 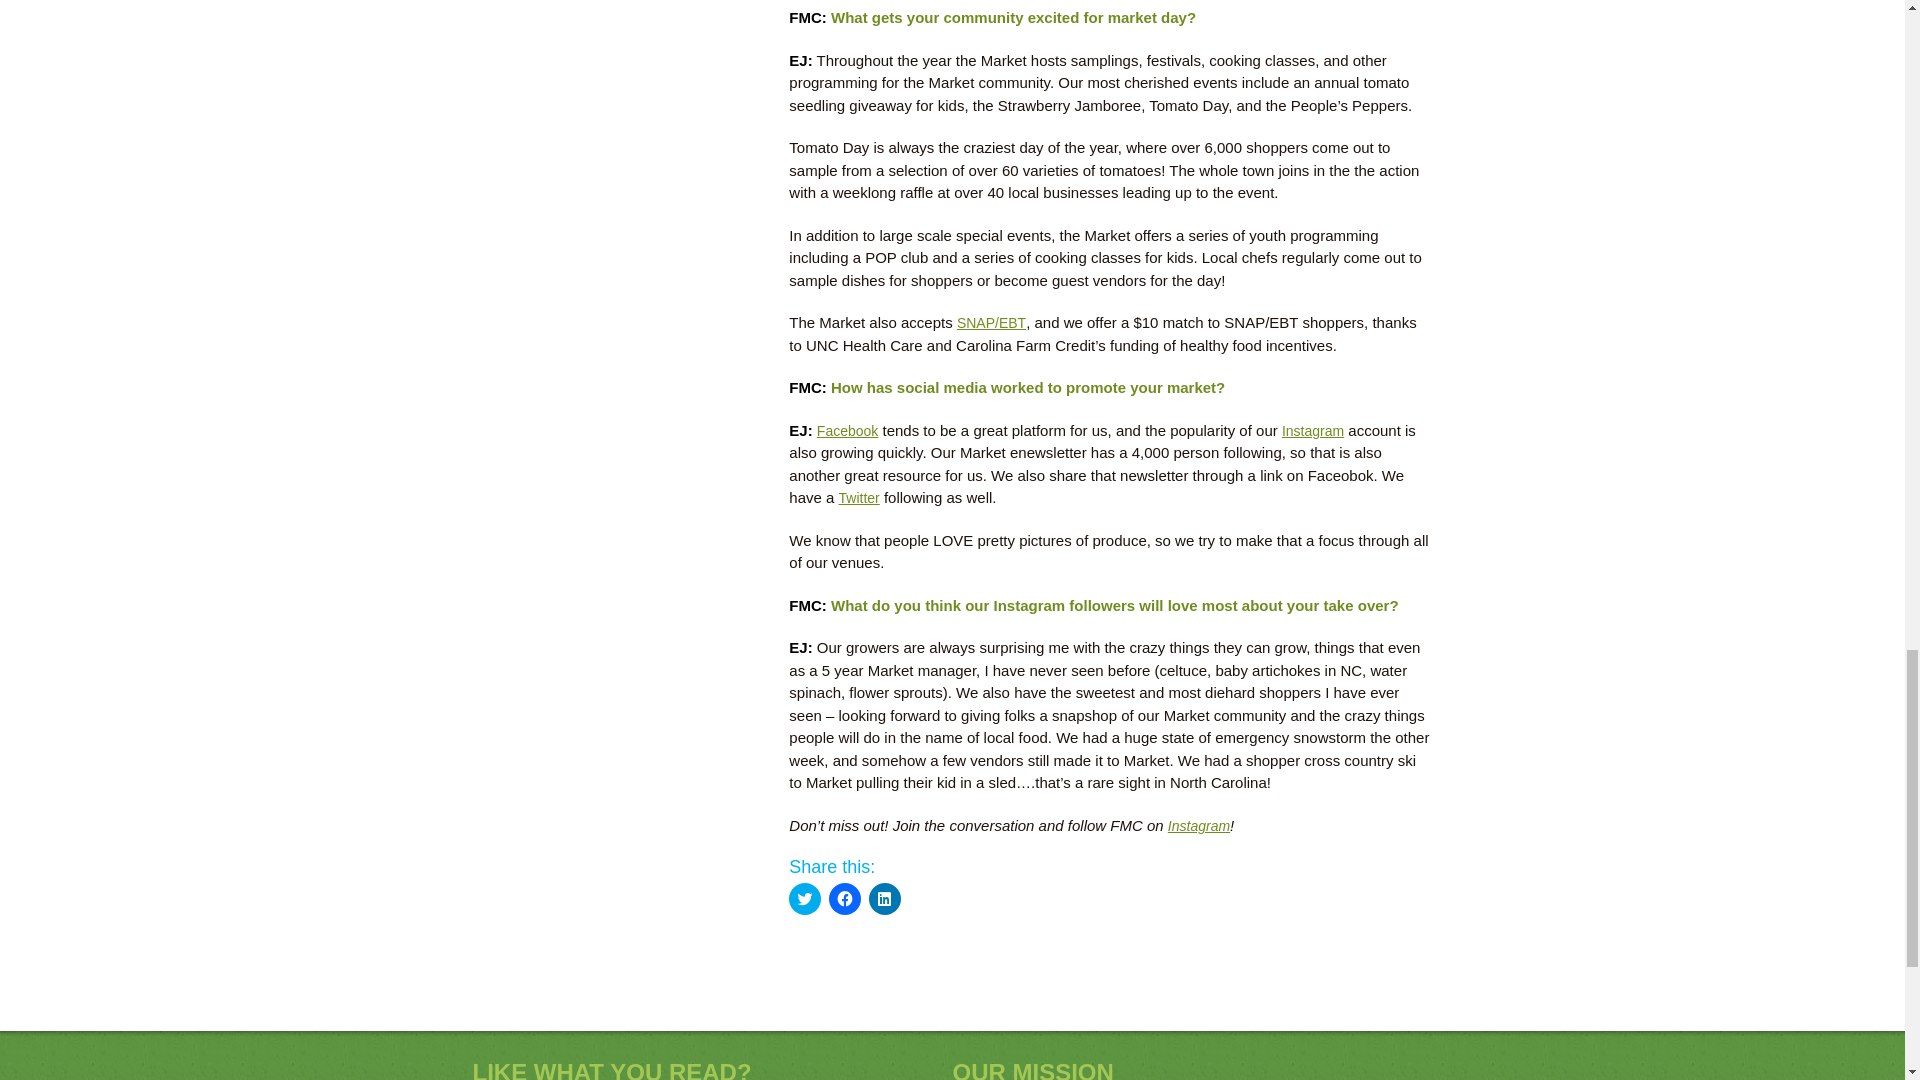 What do you see at coordinates (805, 898) in the screenshot?
I see `Click to share on Twitter` at bounding box center [805, 898].